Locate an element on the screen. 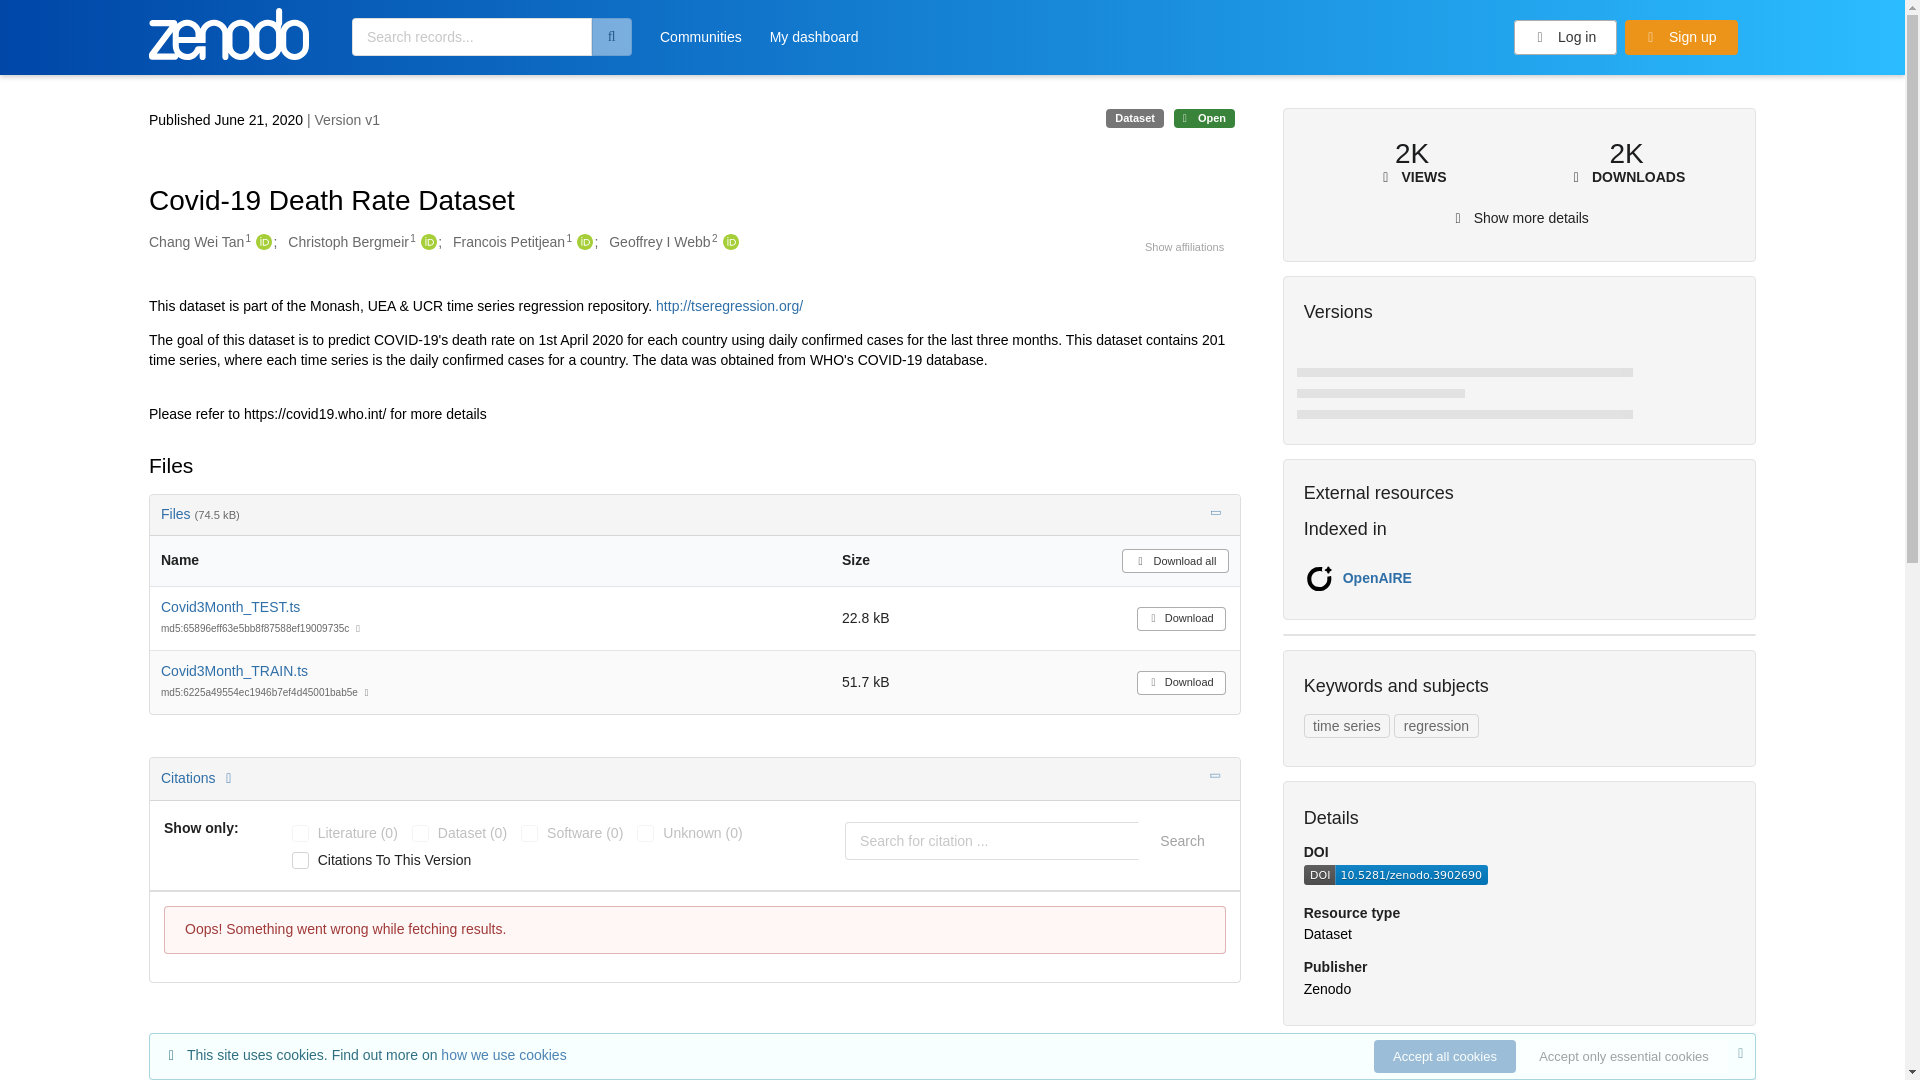 This screenshot has height=1080, width=1920. Search is located at coordinates (1181, 840).